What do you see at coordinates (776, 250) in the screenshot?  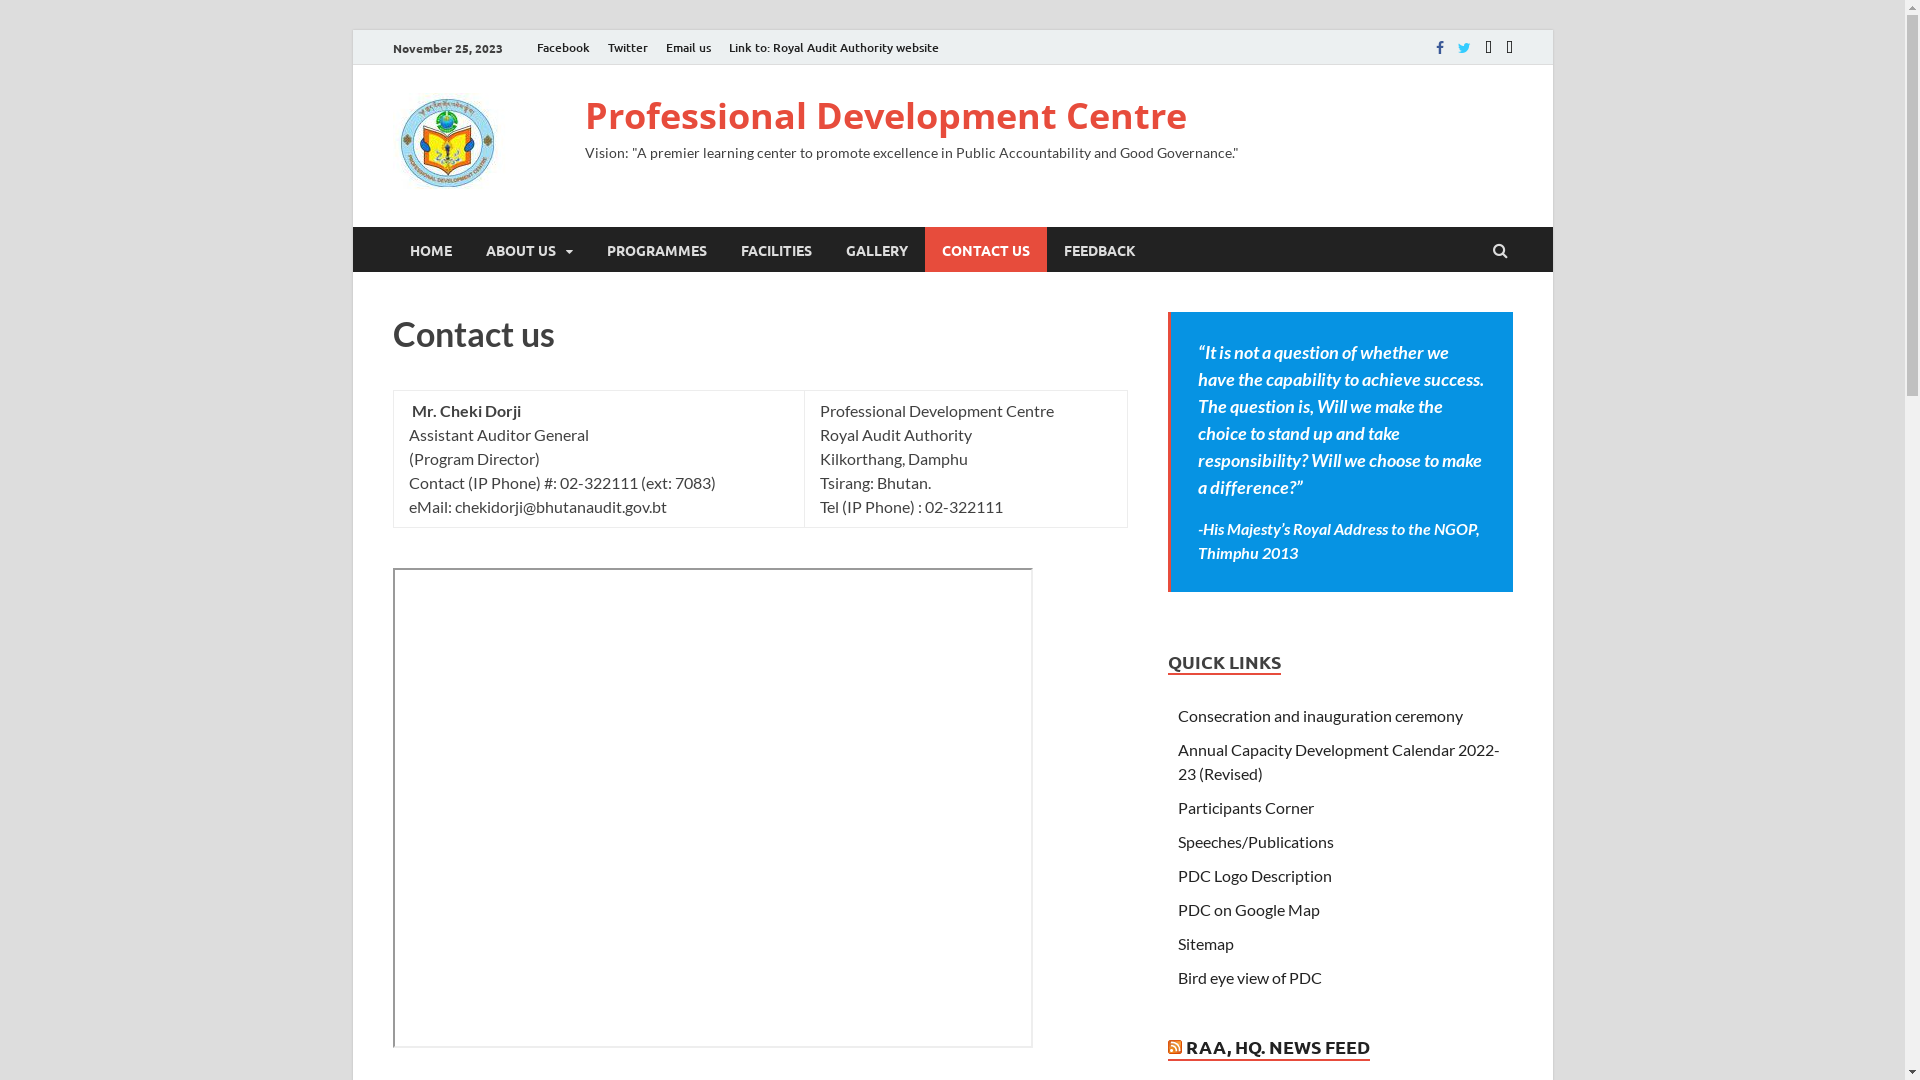 I see `FACILITIES` at bounding box center [776, 250].